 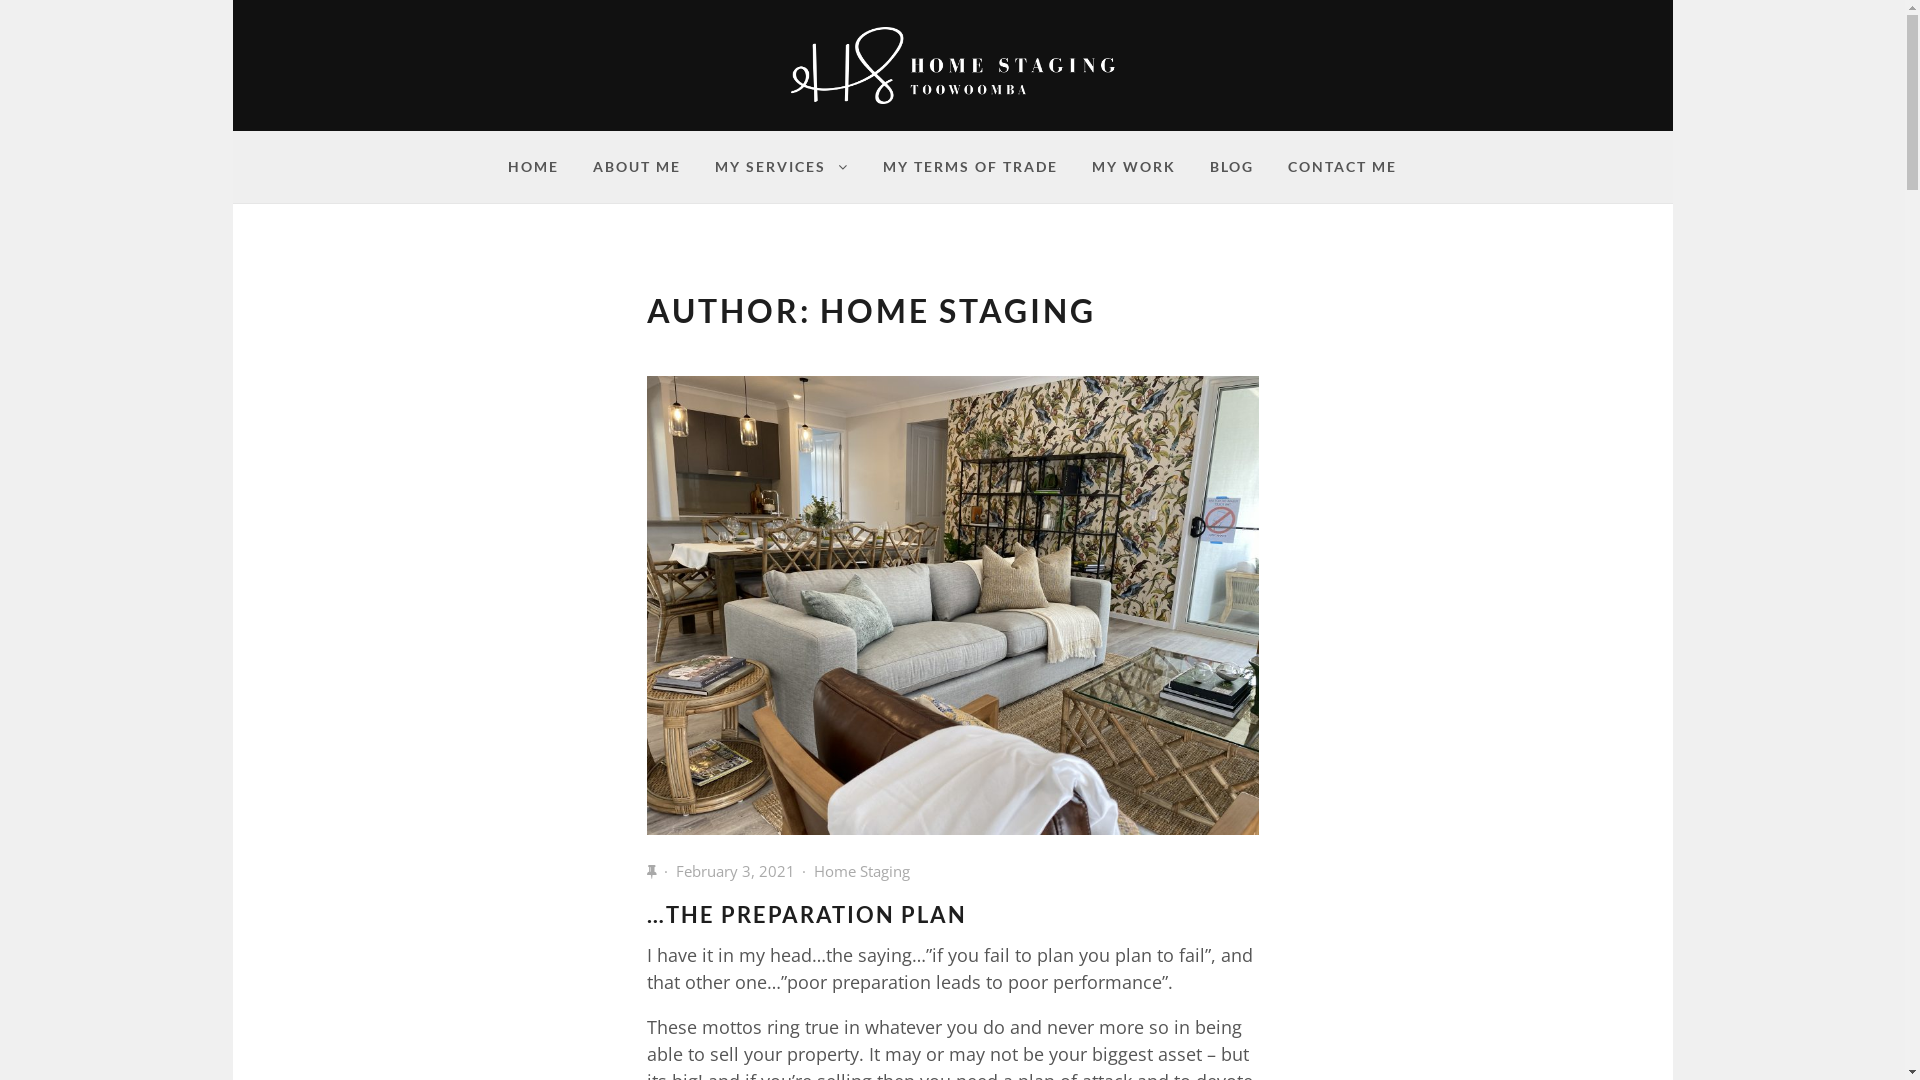 I want to click on Home Staging, so click(x=862, y=871).